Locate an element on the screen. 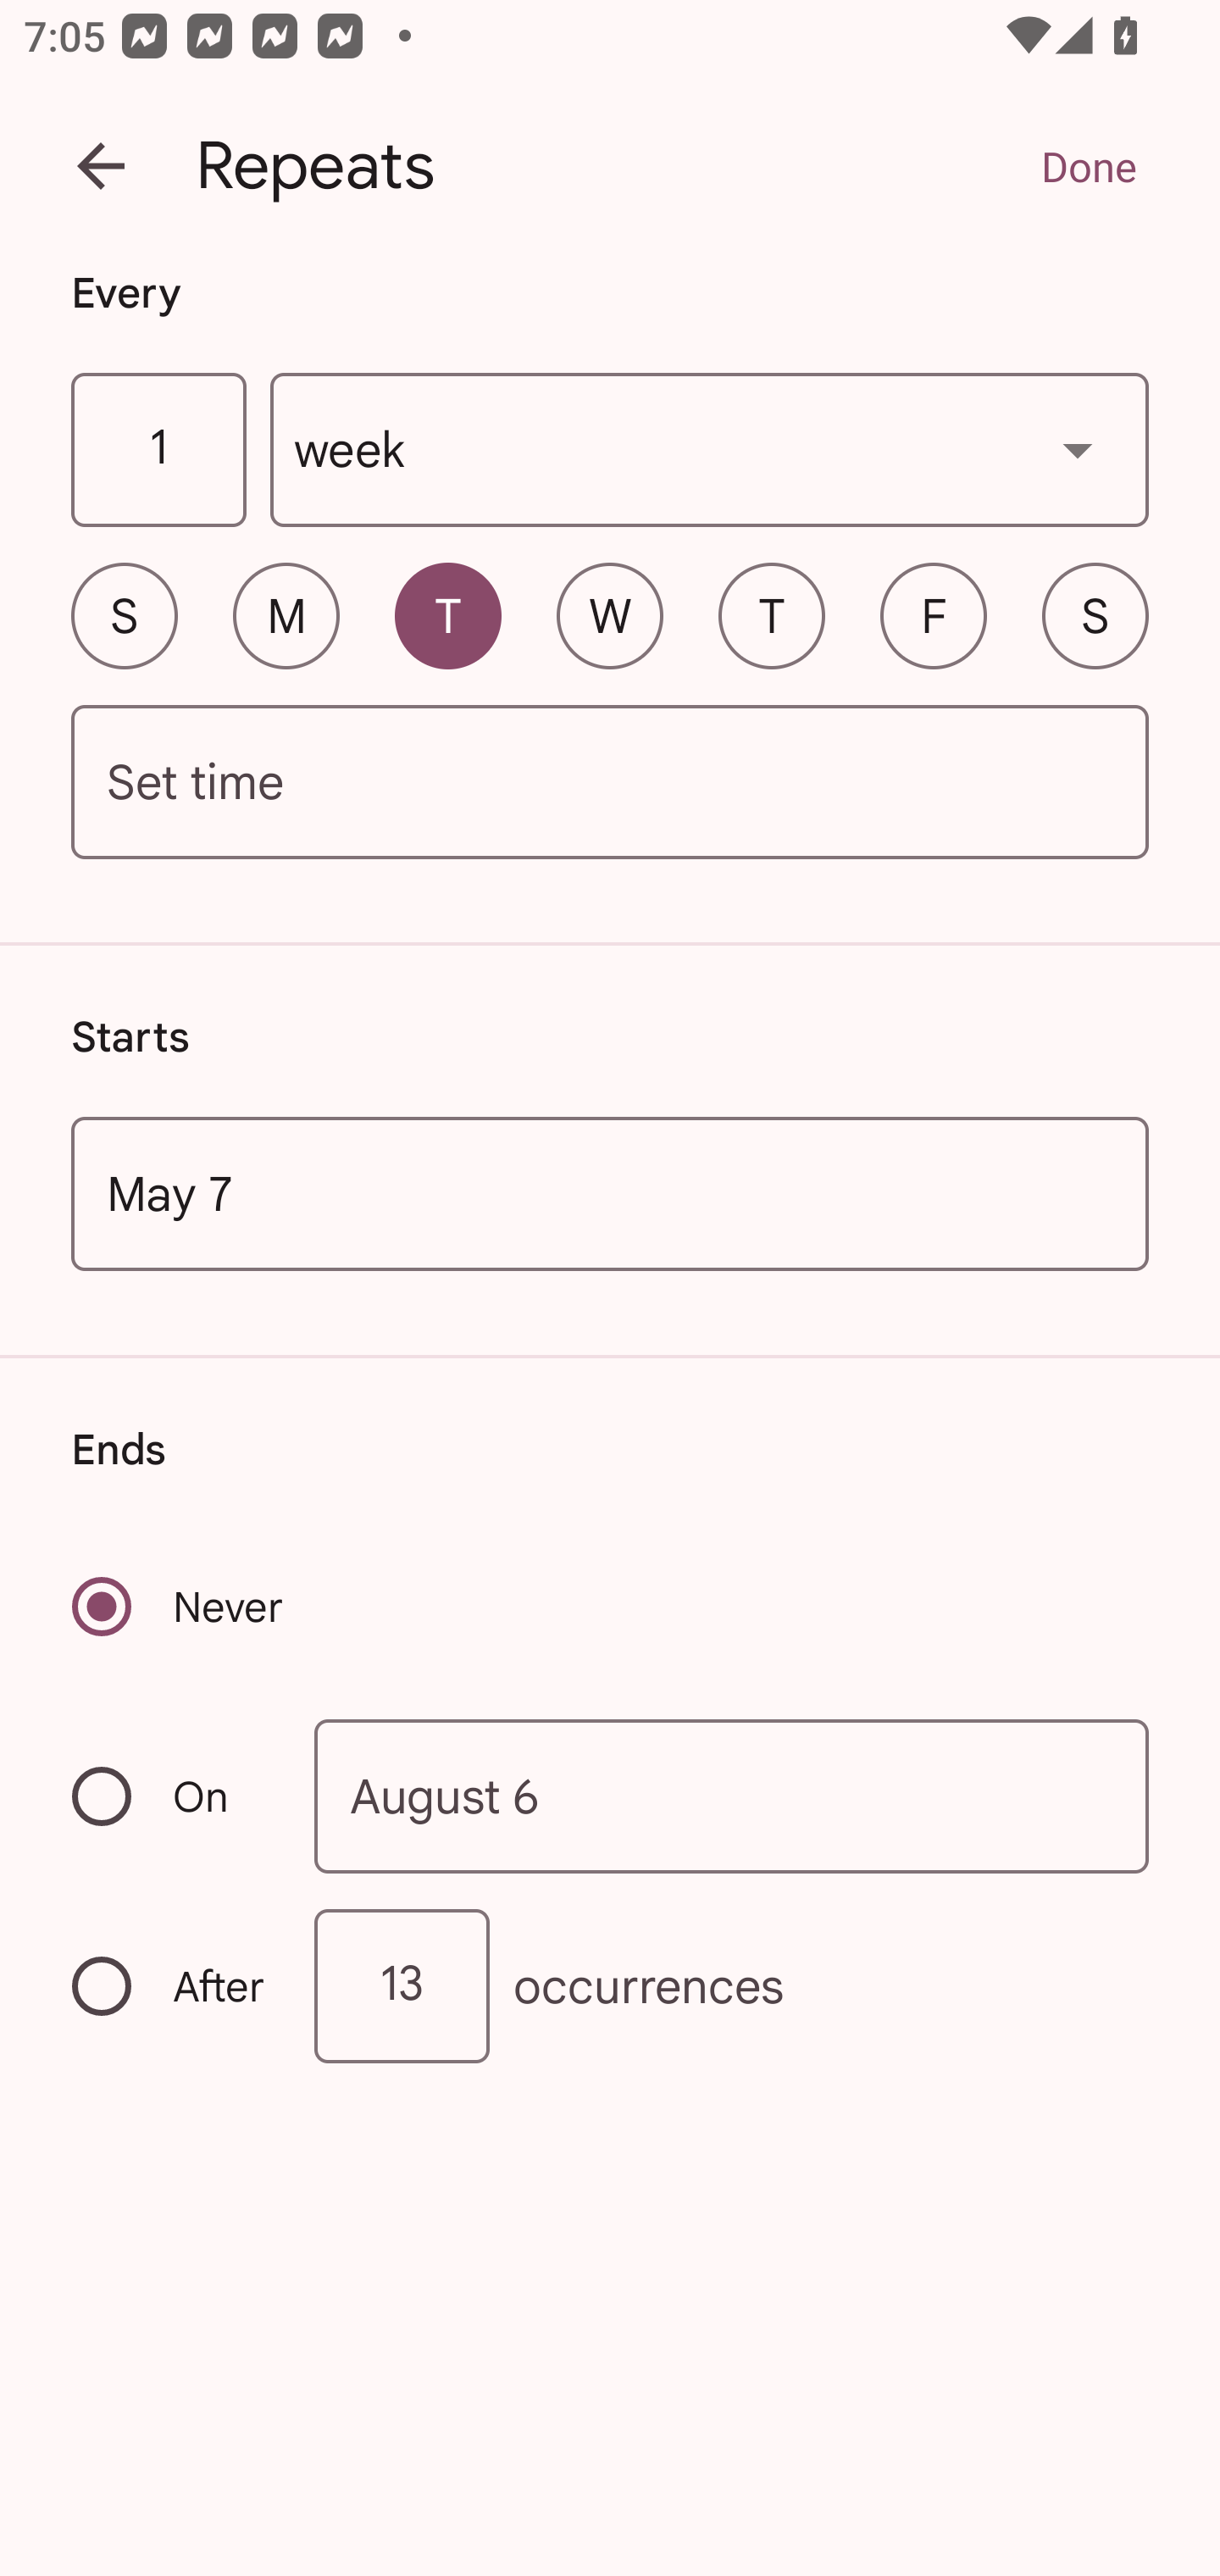 The width and height of the screenshot is (1220, 2576). week is located at coordinates (710, 451).